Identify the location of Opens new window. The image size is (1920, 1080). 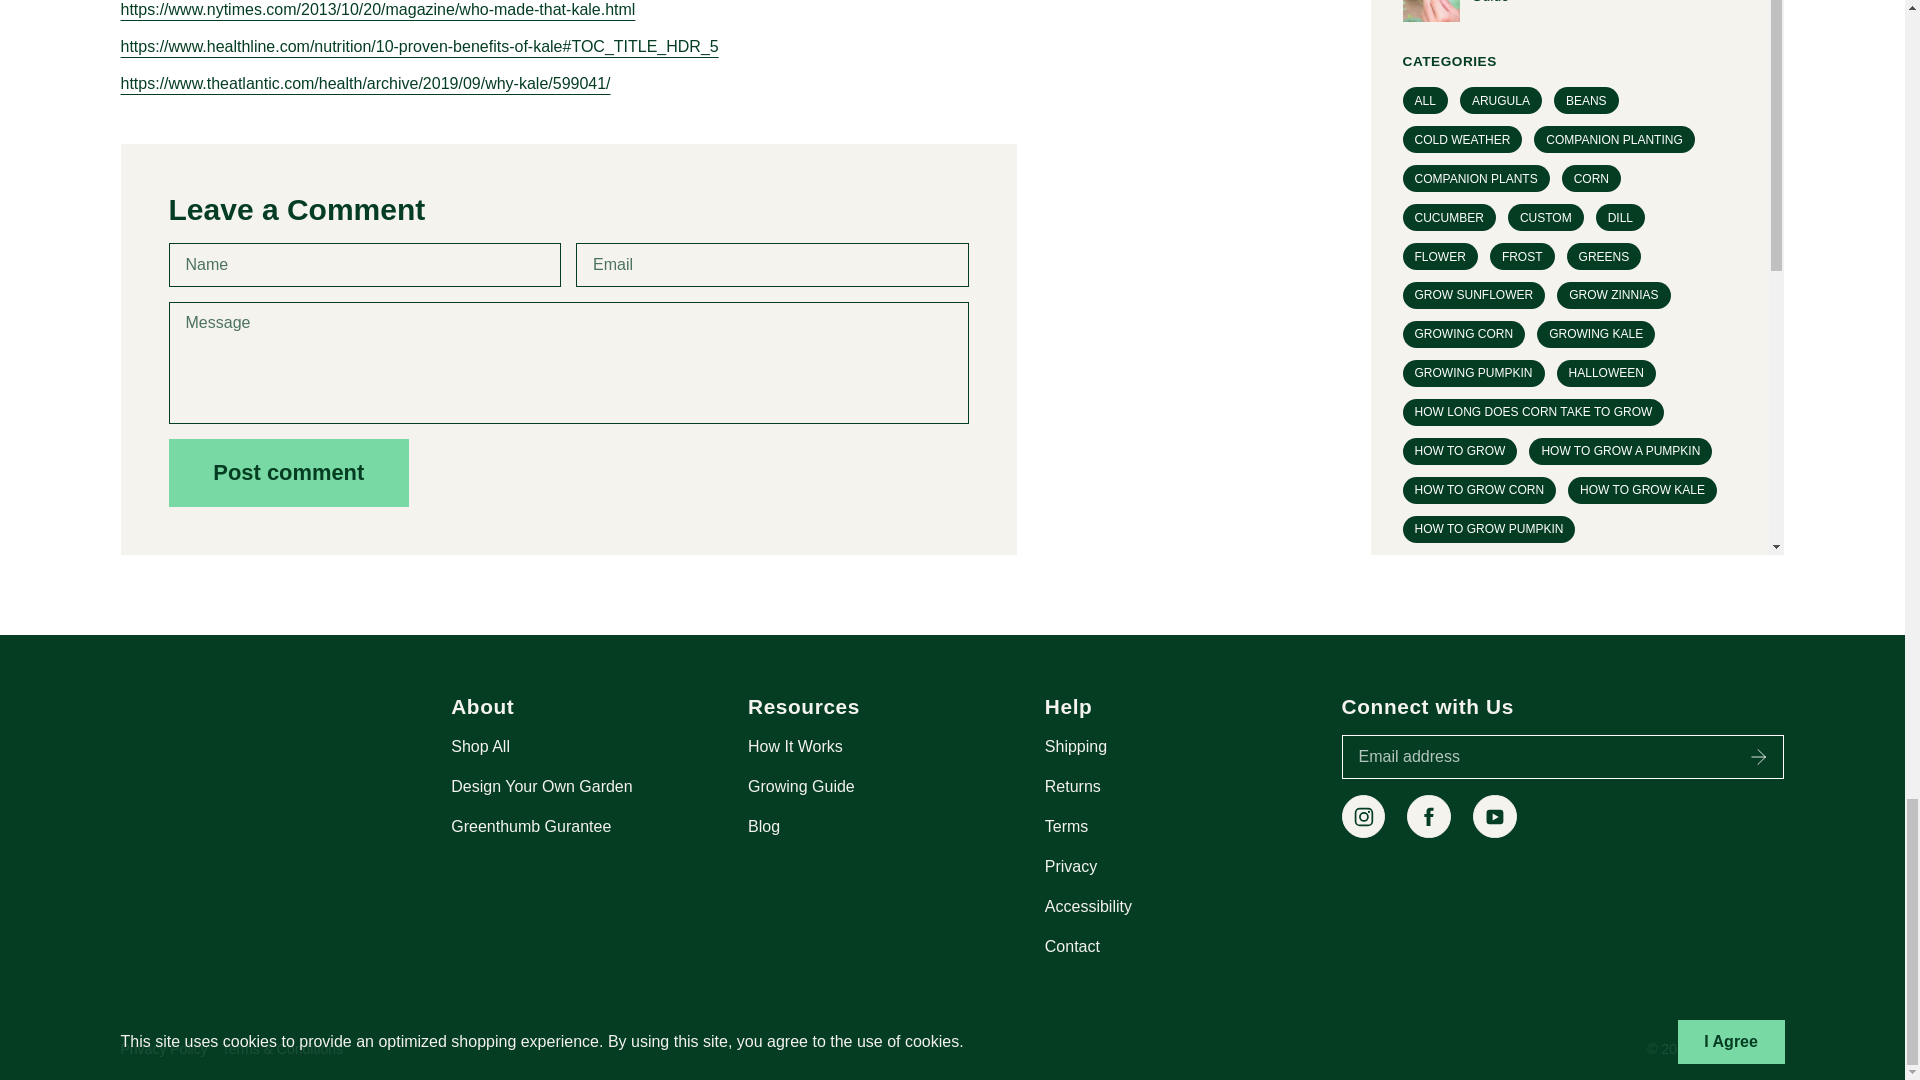
(1494, 816).